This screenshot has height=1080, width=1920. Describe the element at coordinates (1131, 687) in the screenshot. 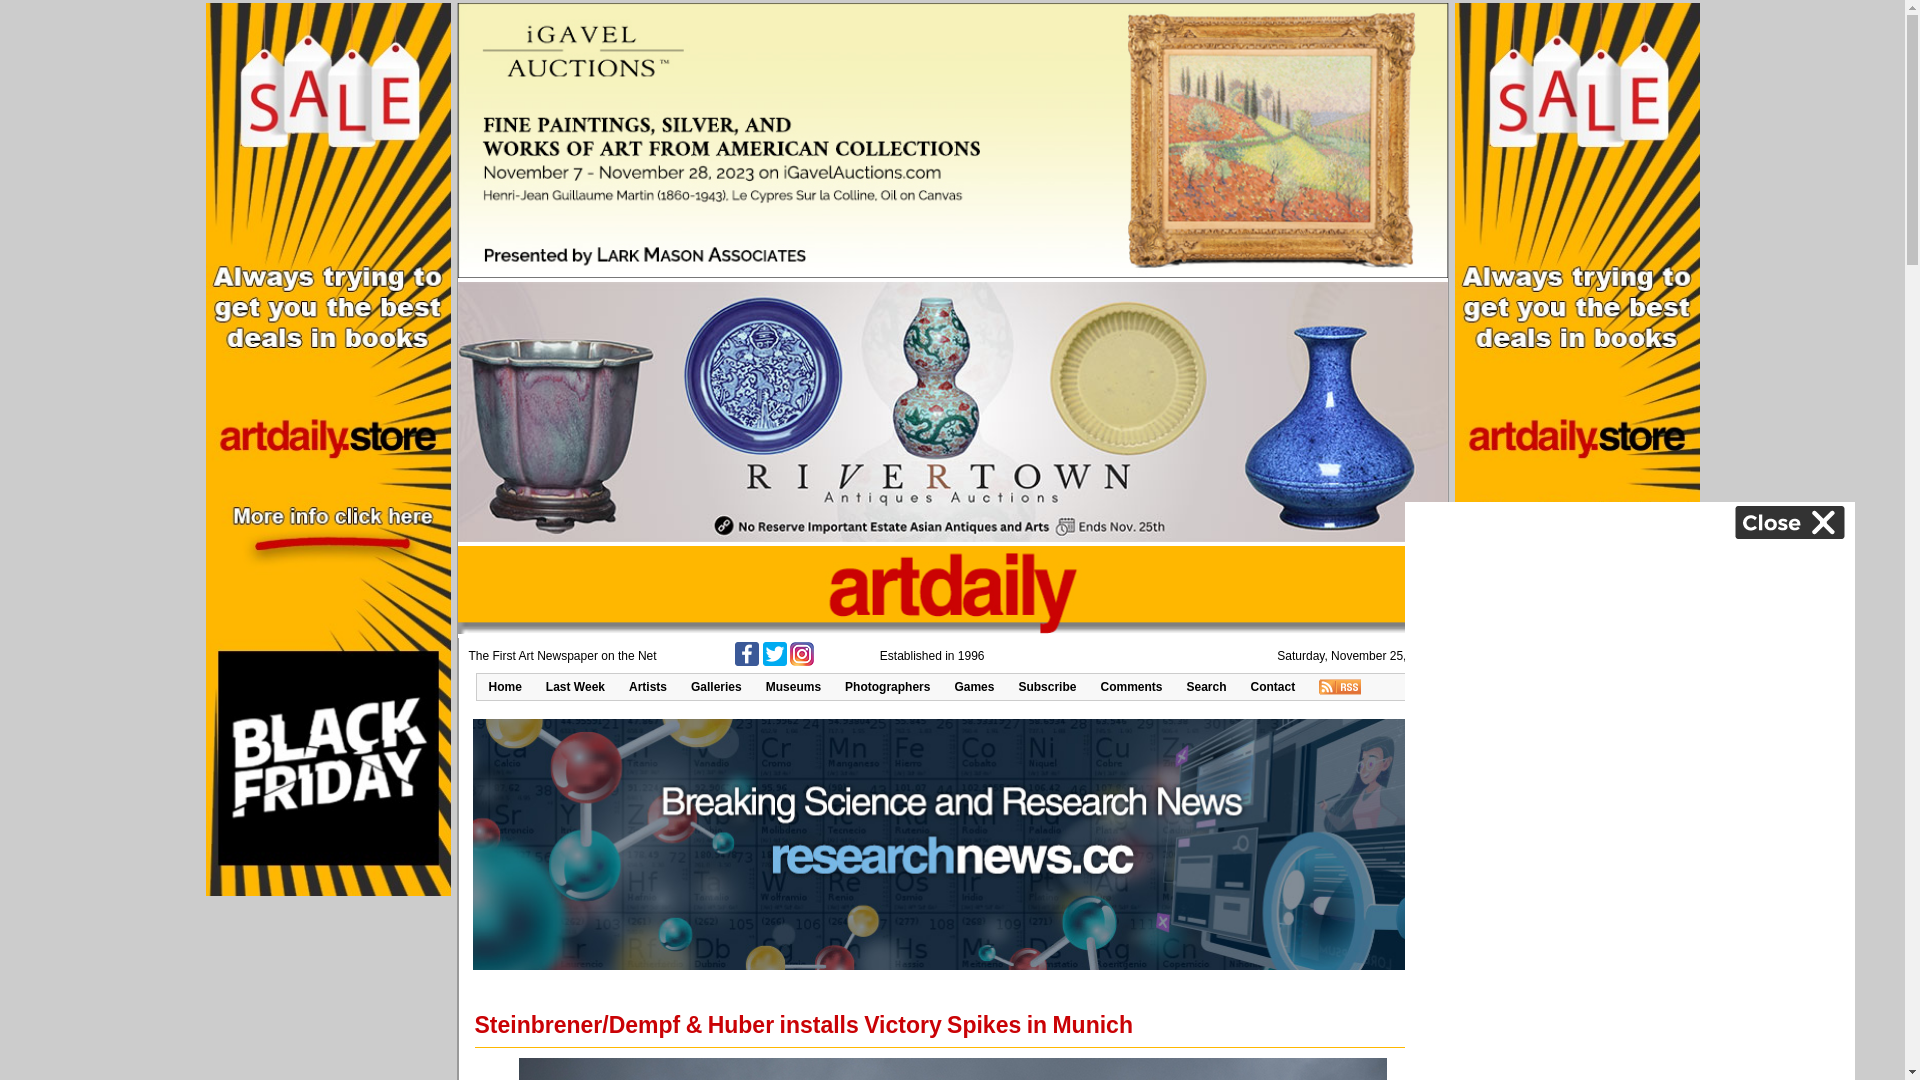

I see `Comments` at that location.